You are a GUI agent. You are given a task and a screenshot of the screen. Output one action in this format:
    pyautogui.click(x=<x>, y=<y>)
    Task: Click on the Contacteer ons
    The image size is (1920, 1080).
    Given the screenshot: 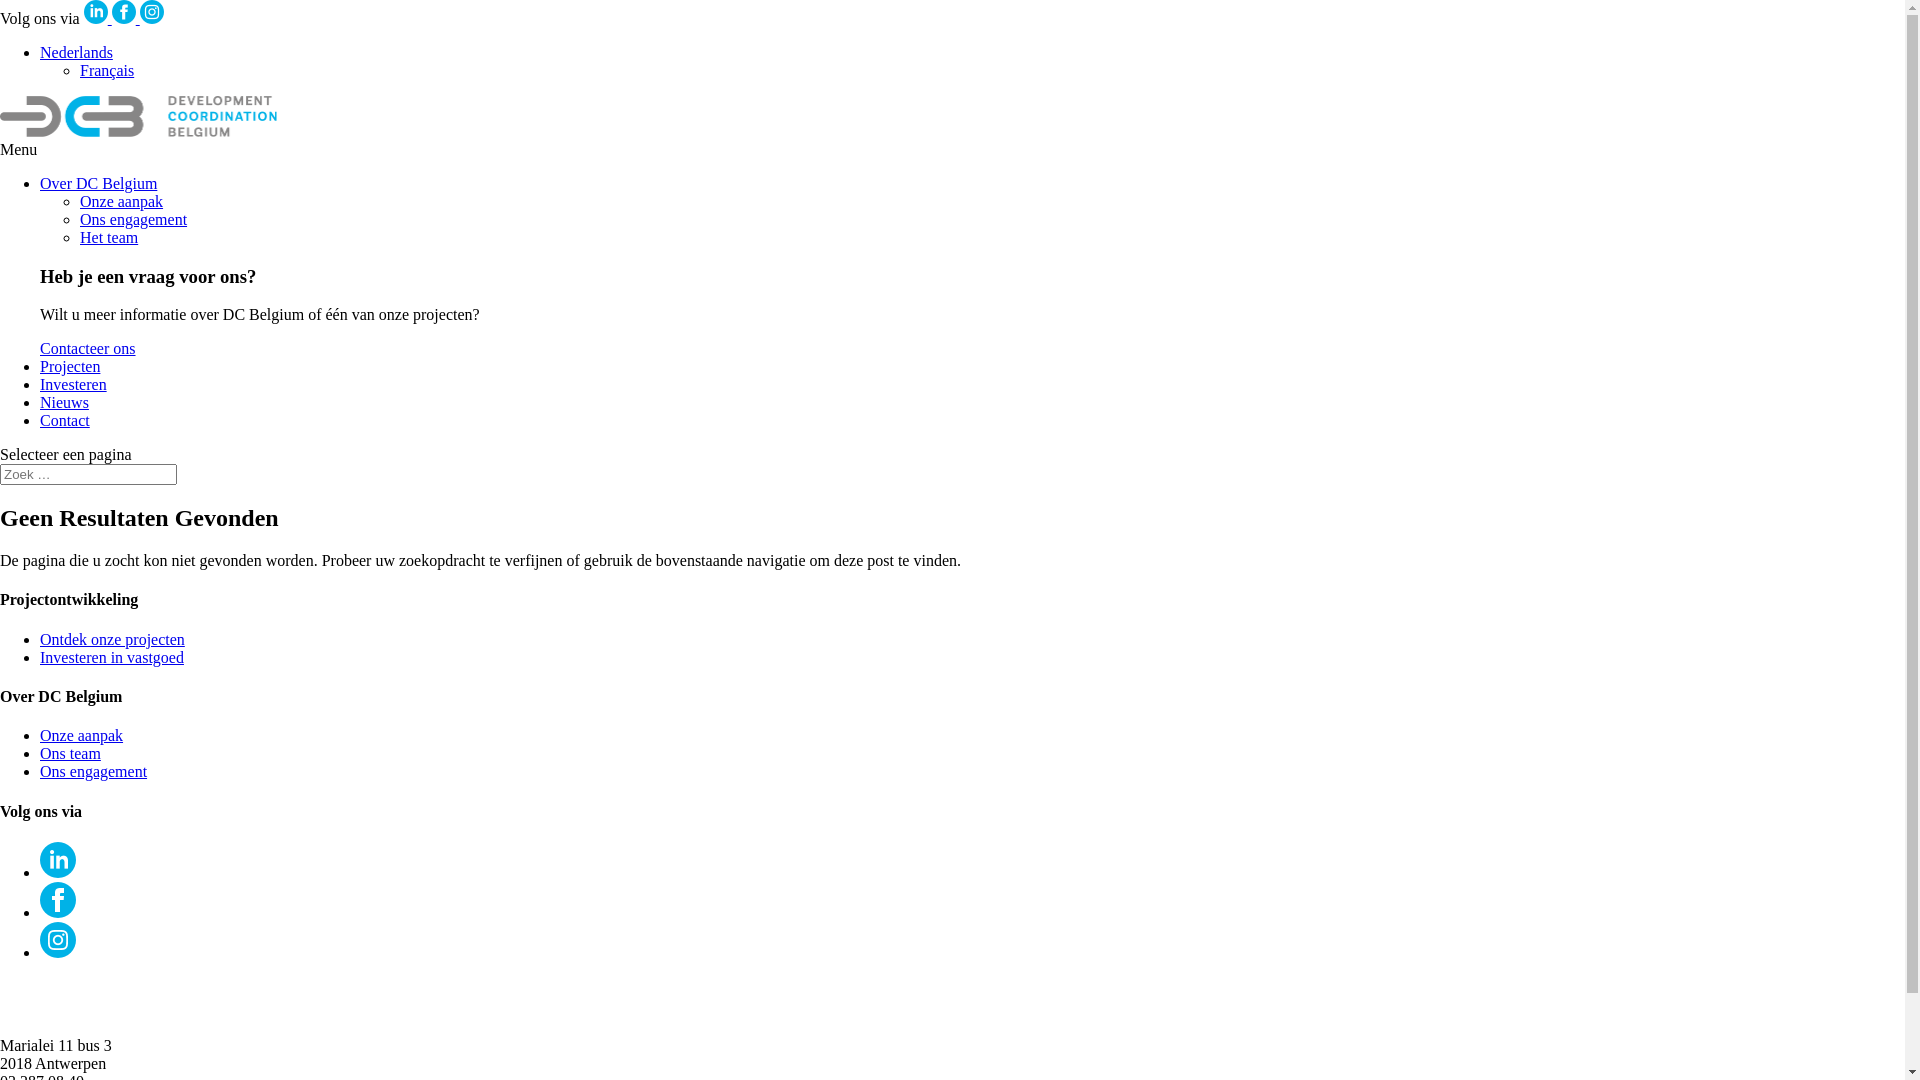 What is the action you would take?
    pyautogui.click(x=88, y=348)
    